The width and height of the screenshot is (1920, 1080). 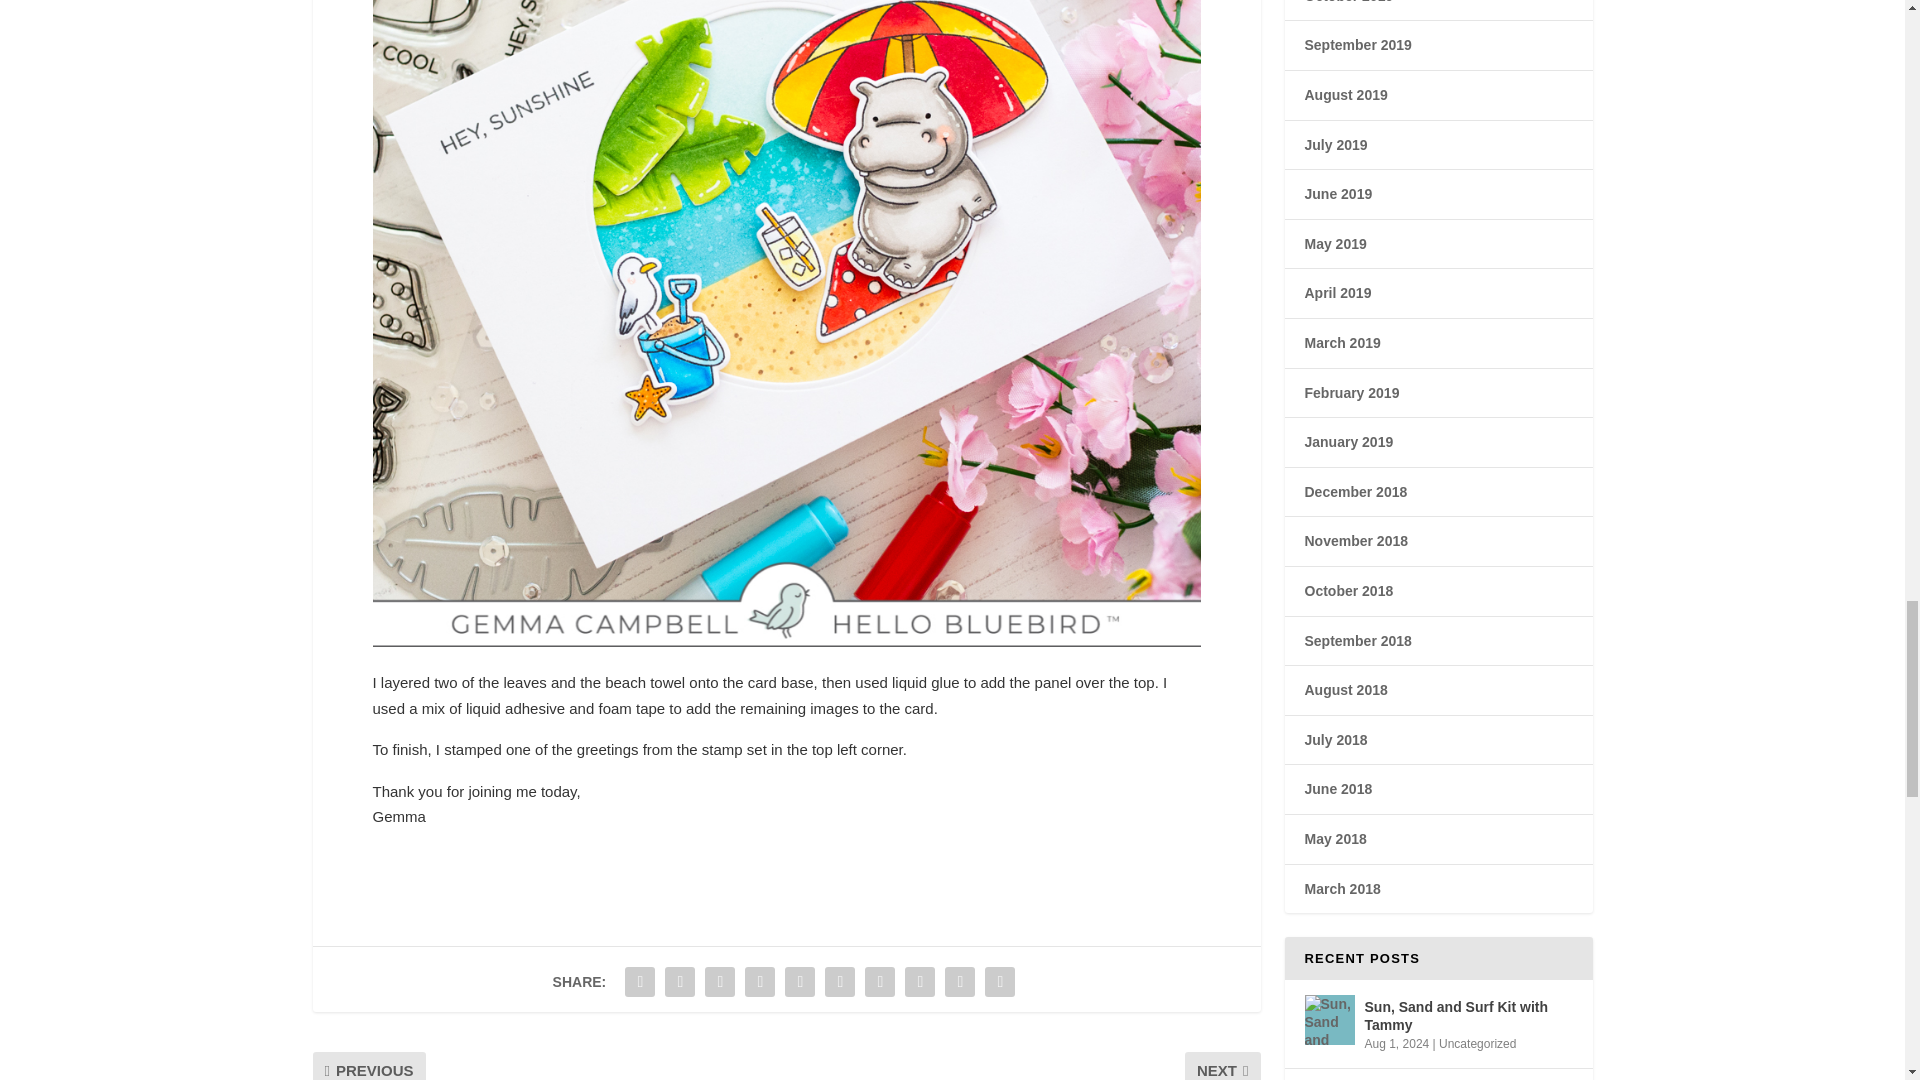 I want to click on Share "Hippos on Holiday with Gemma" via Twitter, so click(x=680, y=982).